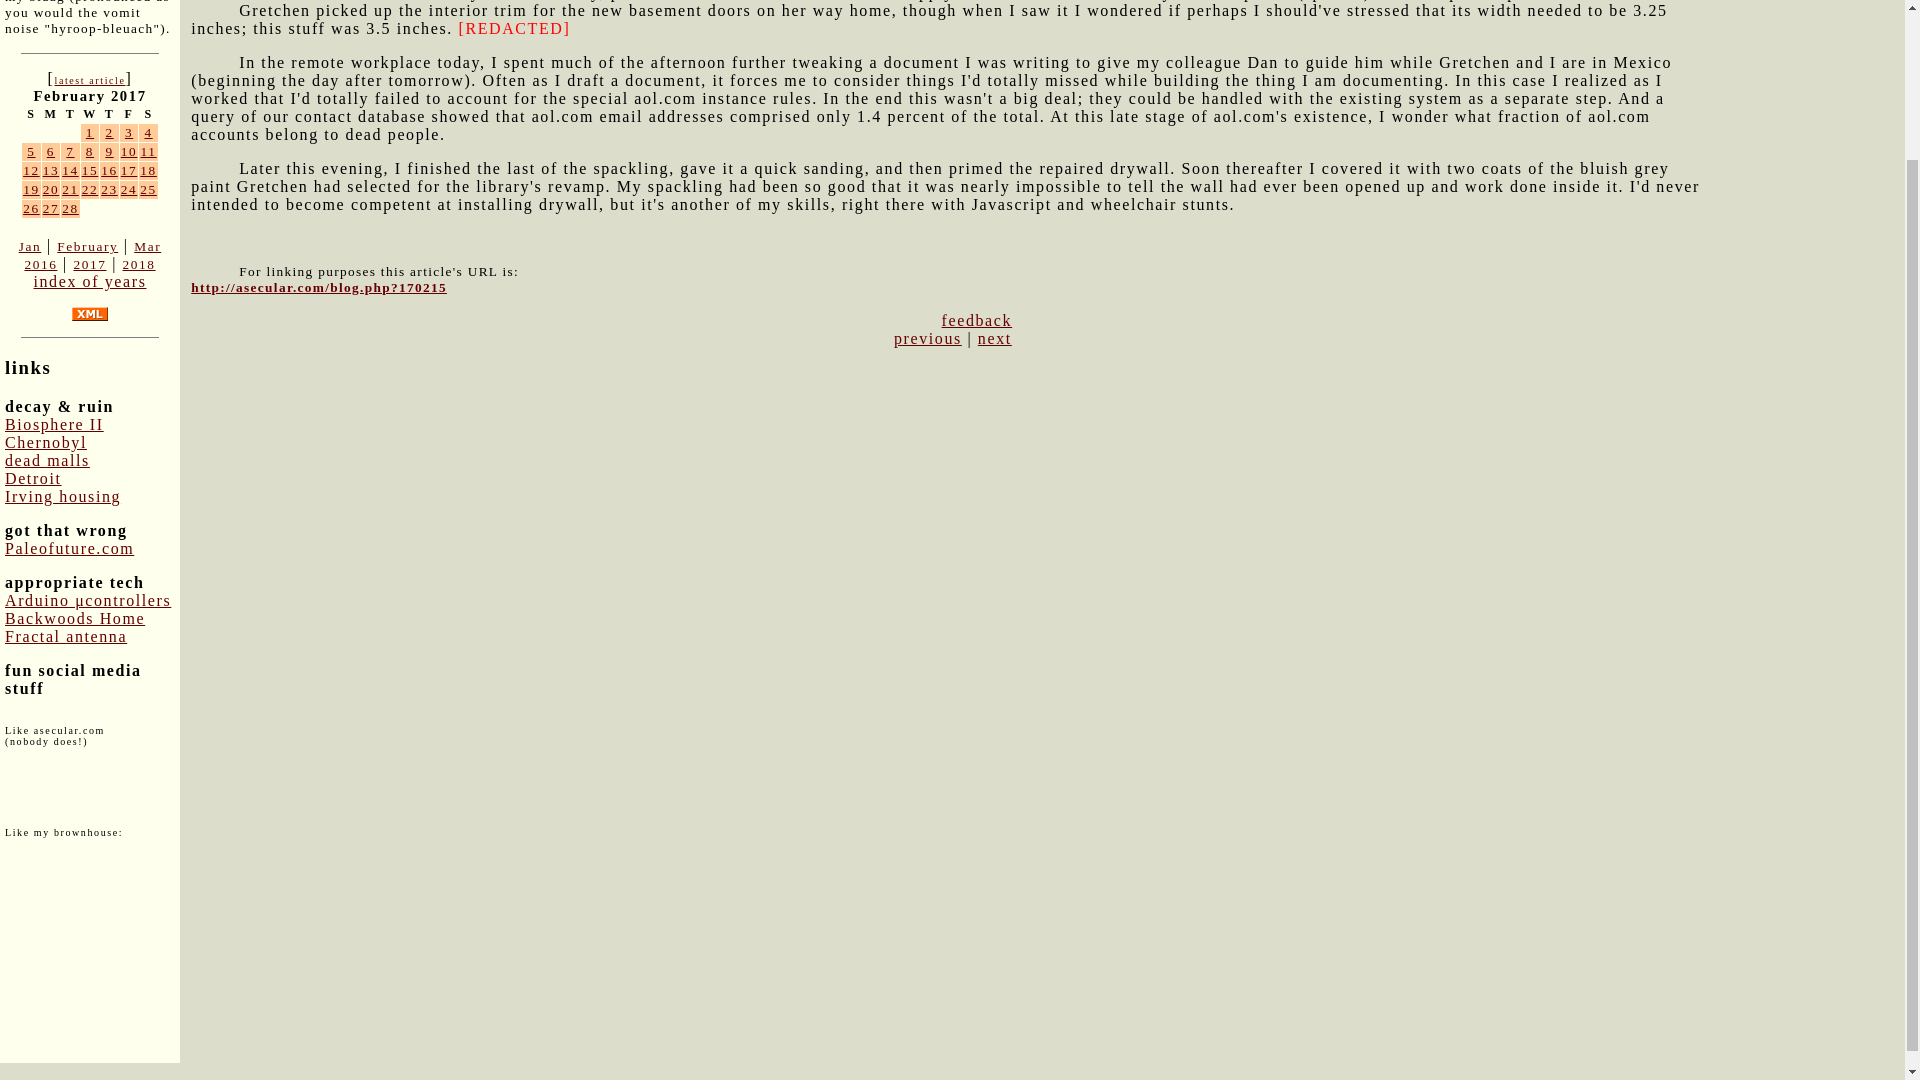 Image resolution: width=1920 pixels, height=1080 pixels. Describe the element at coordinates (148, 170) in the screenshot. I see `18` at that location.